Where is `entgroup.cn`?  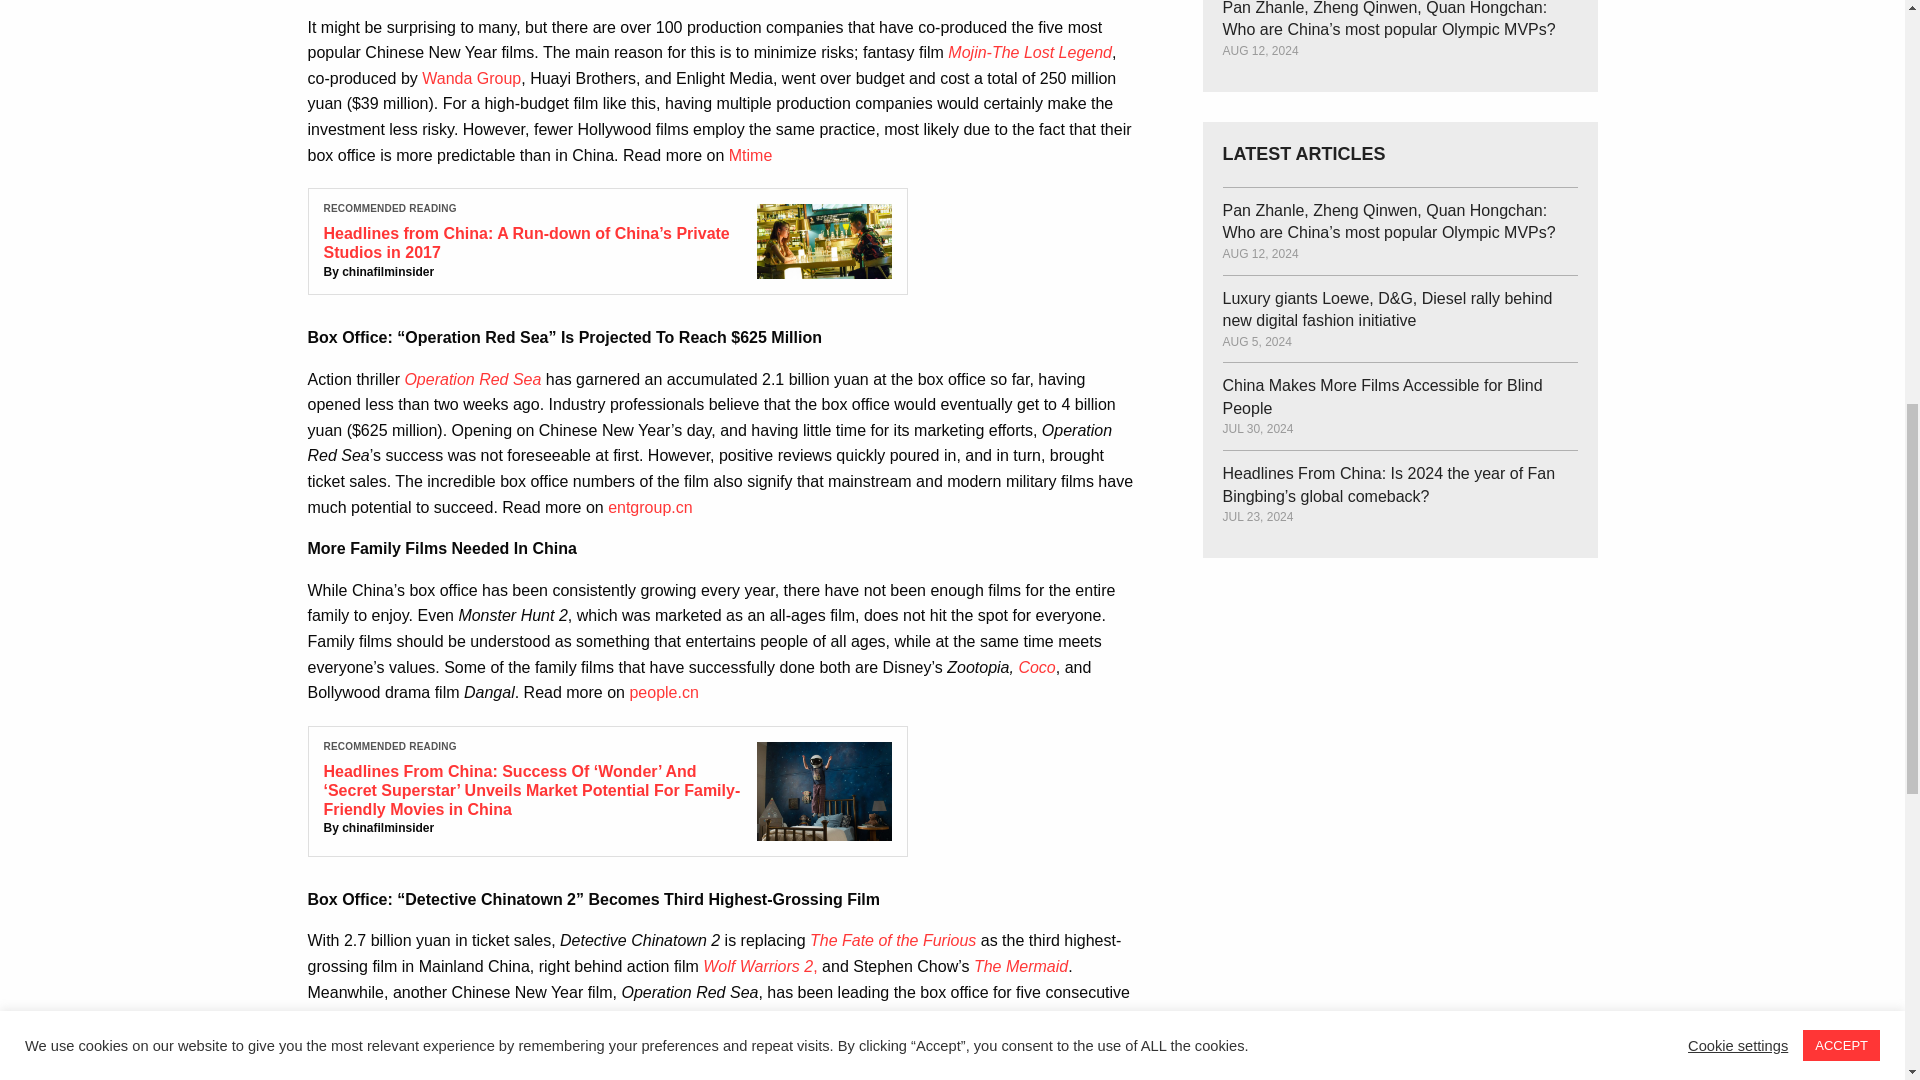 entgroup.cn is located at coordinates (650, 507).